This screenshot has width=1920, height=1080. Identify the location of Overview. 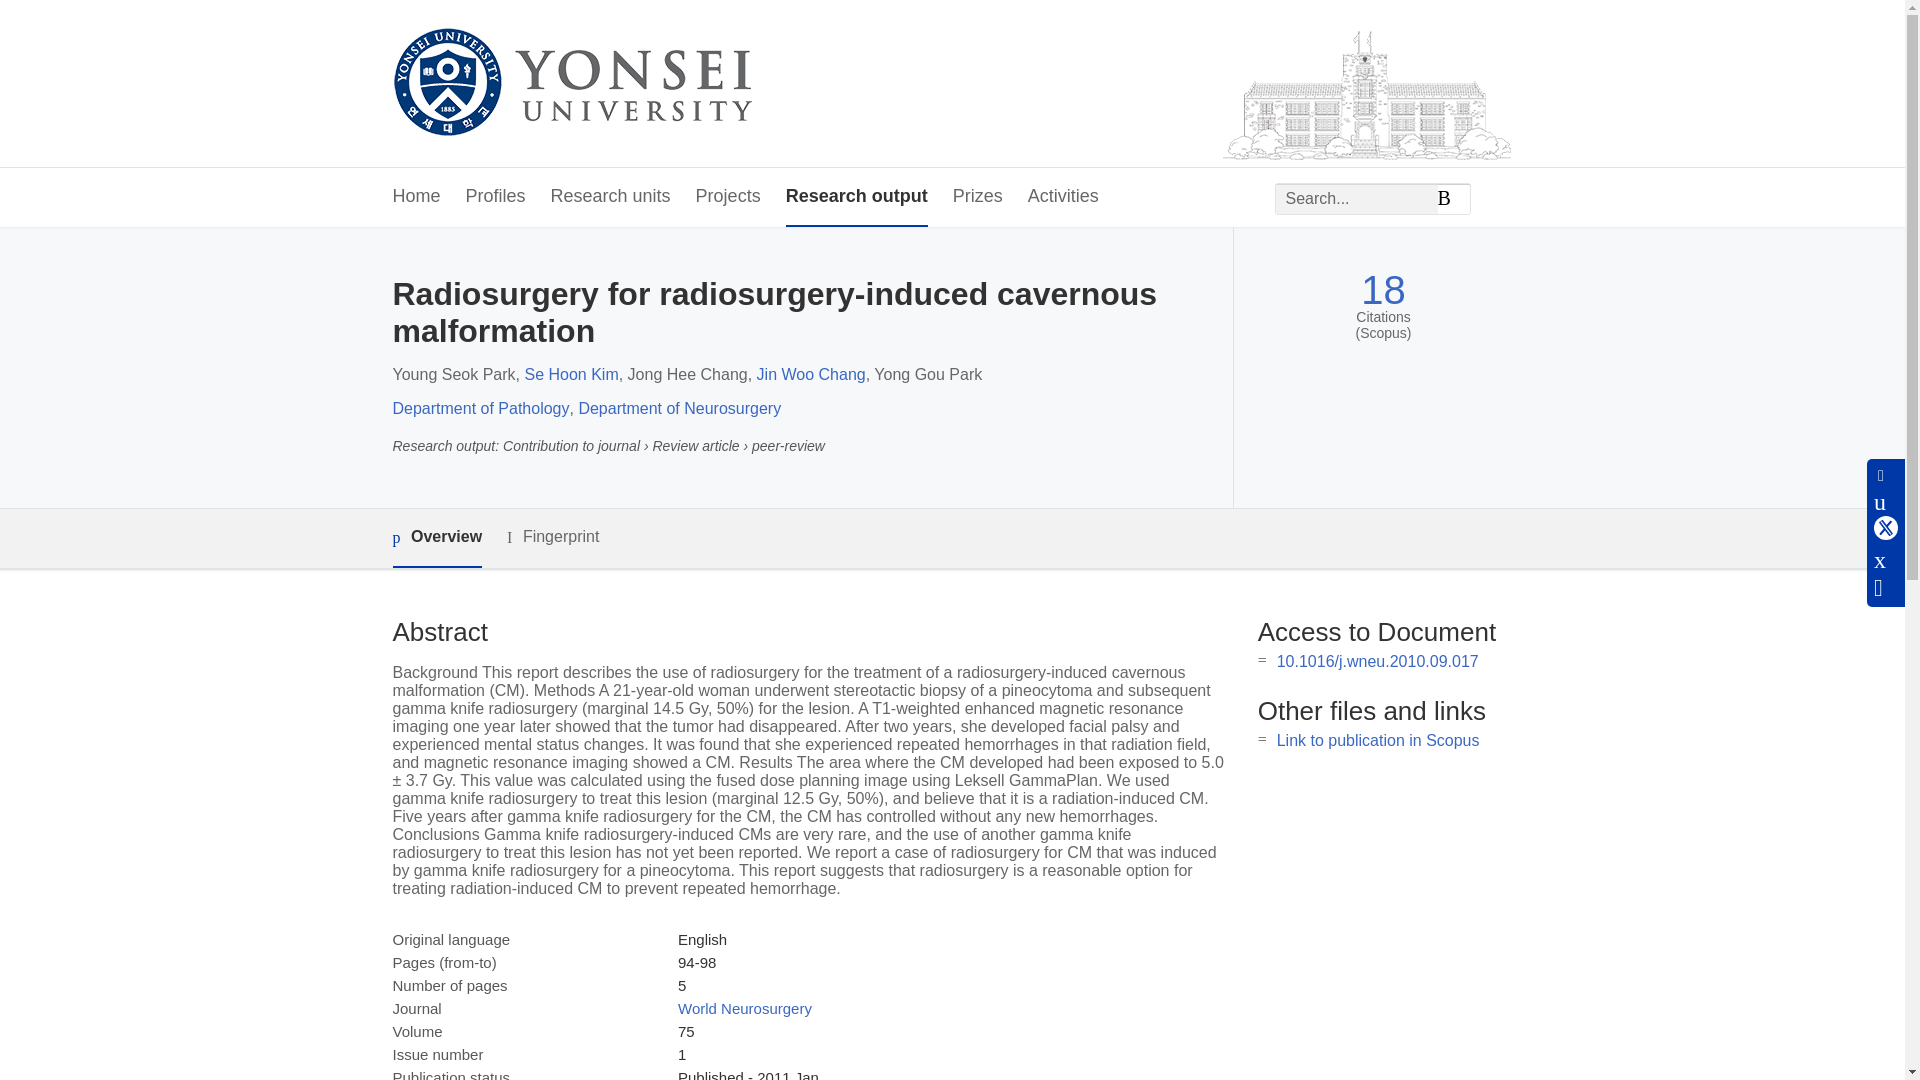
(436, 538).